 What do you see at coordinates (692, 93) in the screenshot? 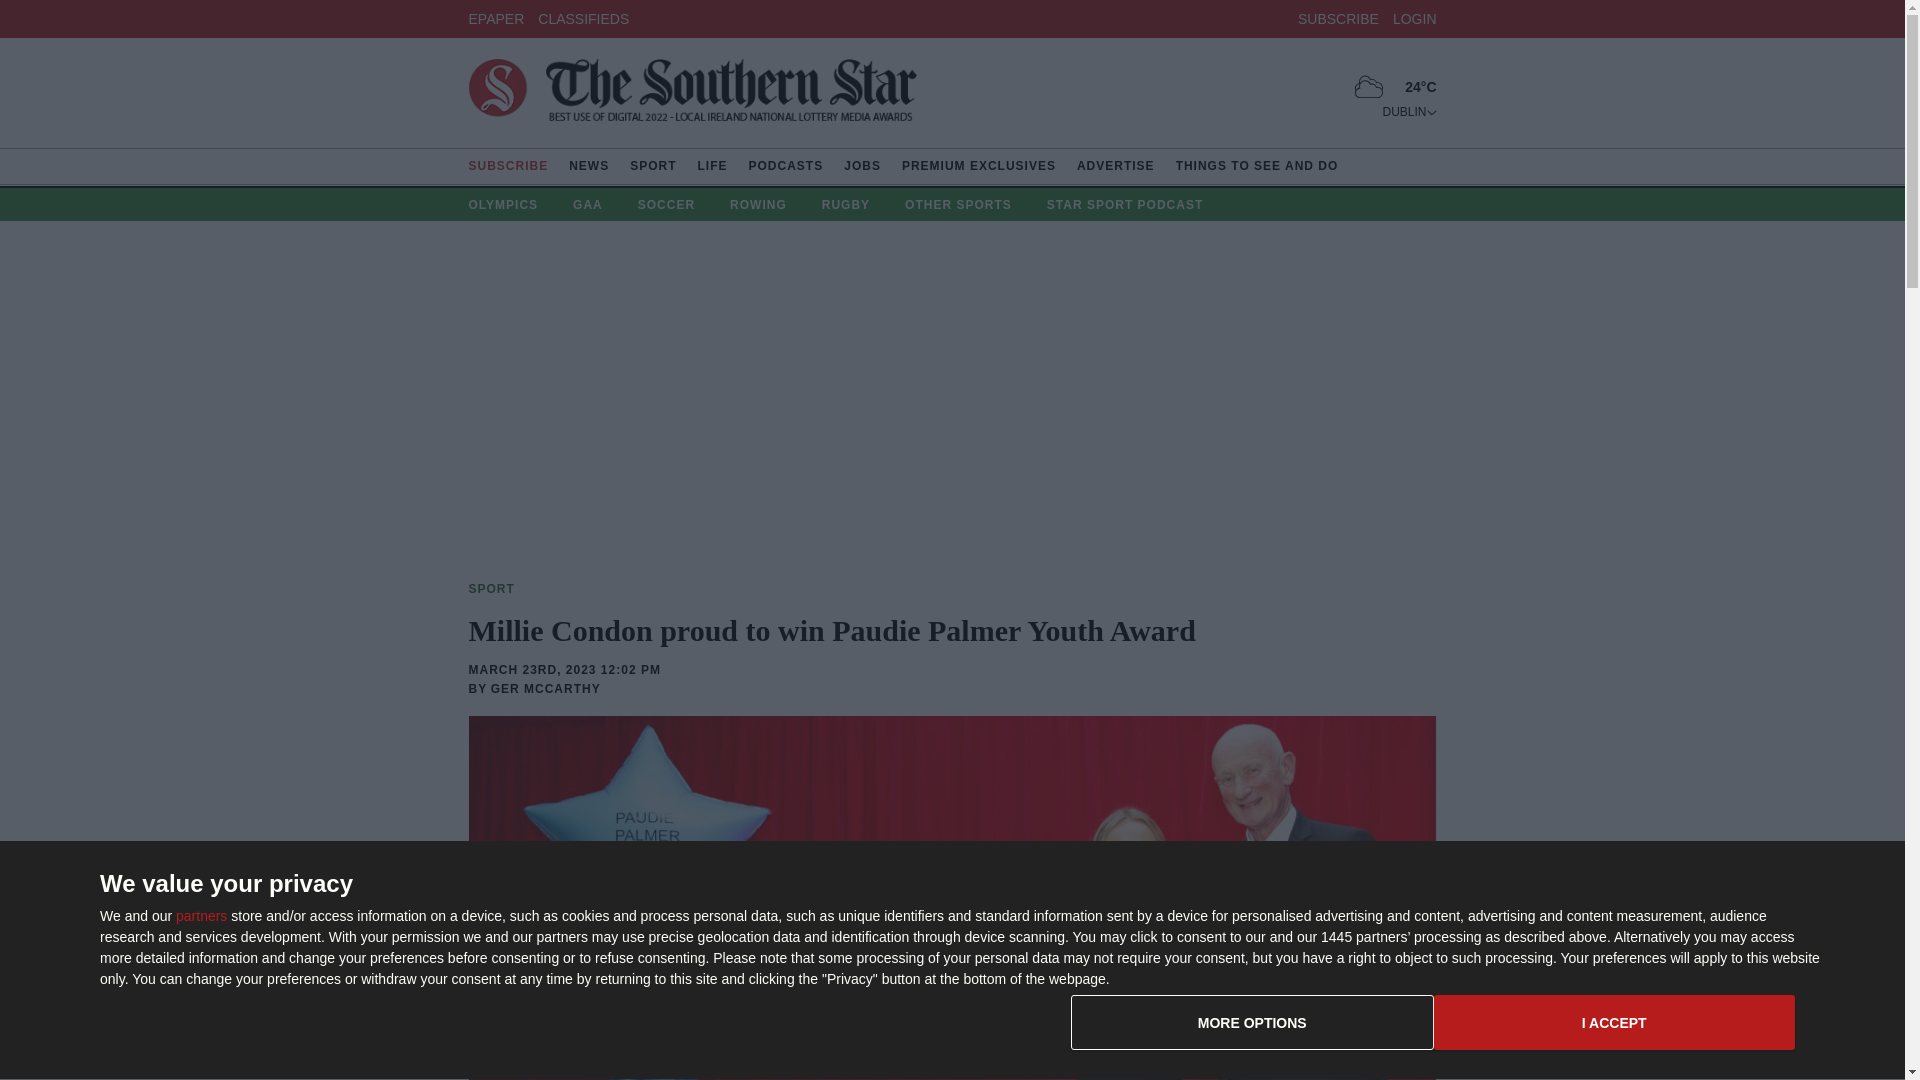
I see `Southern Star Ltd. logo` at bounding box center [692, 93].